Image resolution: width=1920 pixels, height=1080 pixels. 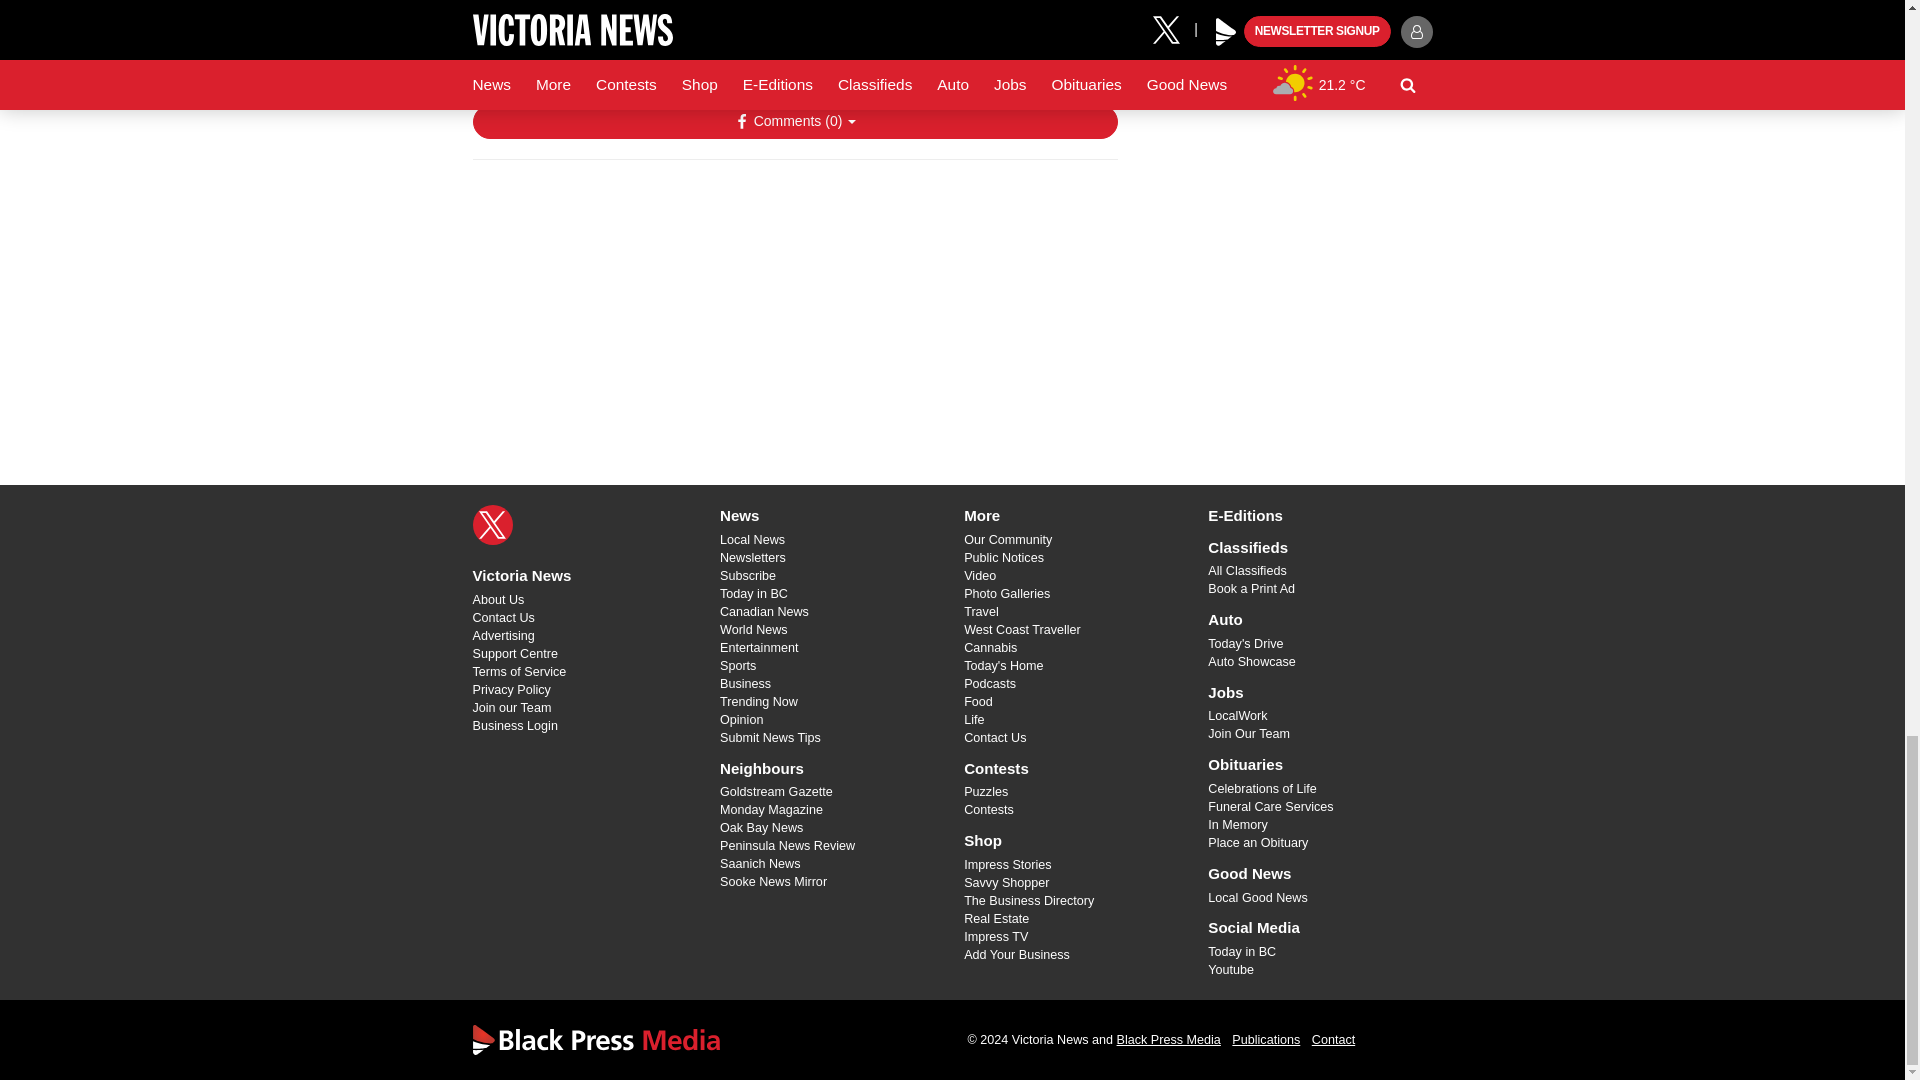 I want to click on Show Comments, so click(x=794, y=122).